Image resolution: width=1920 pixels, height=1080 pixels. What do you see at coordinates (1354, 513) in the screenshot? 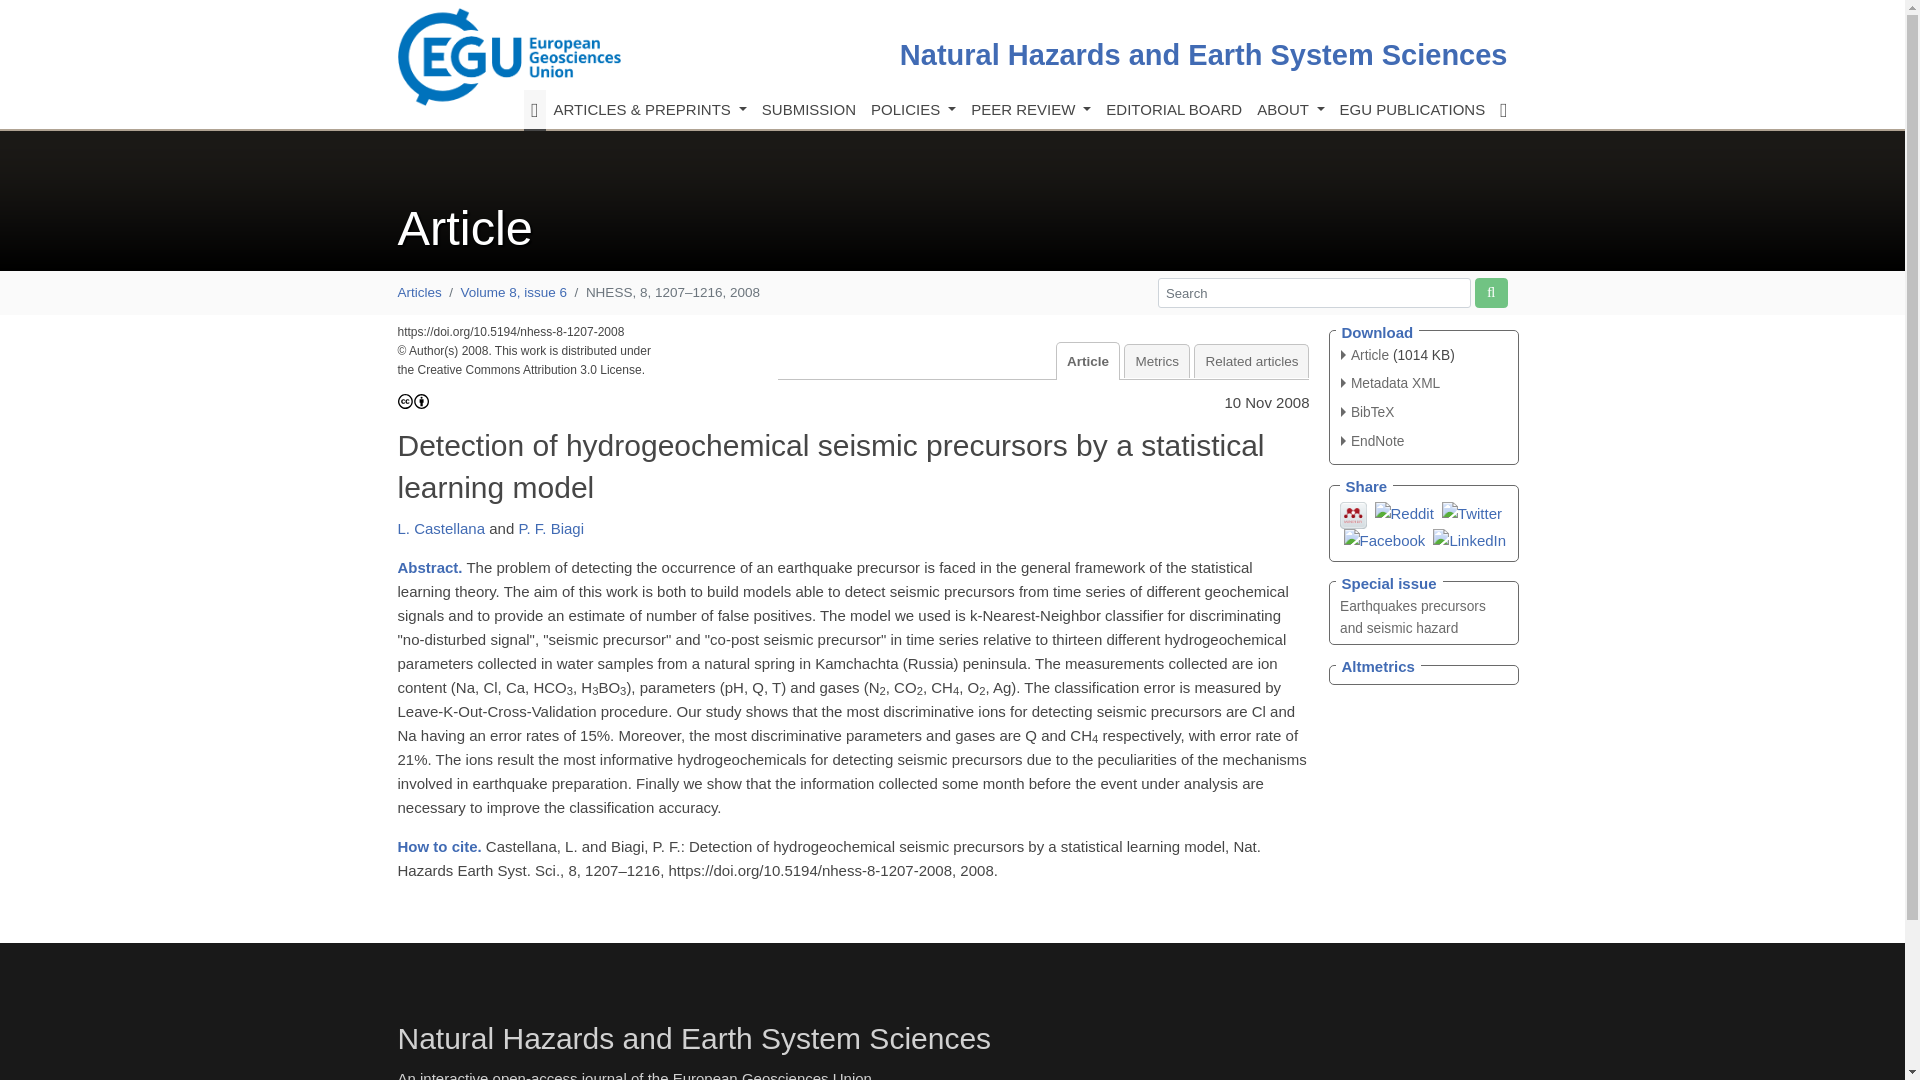
I see `Mendeley` at bounding box center [1354, 513].